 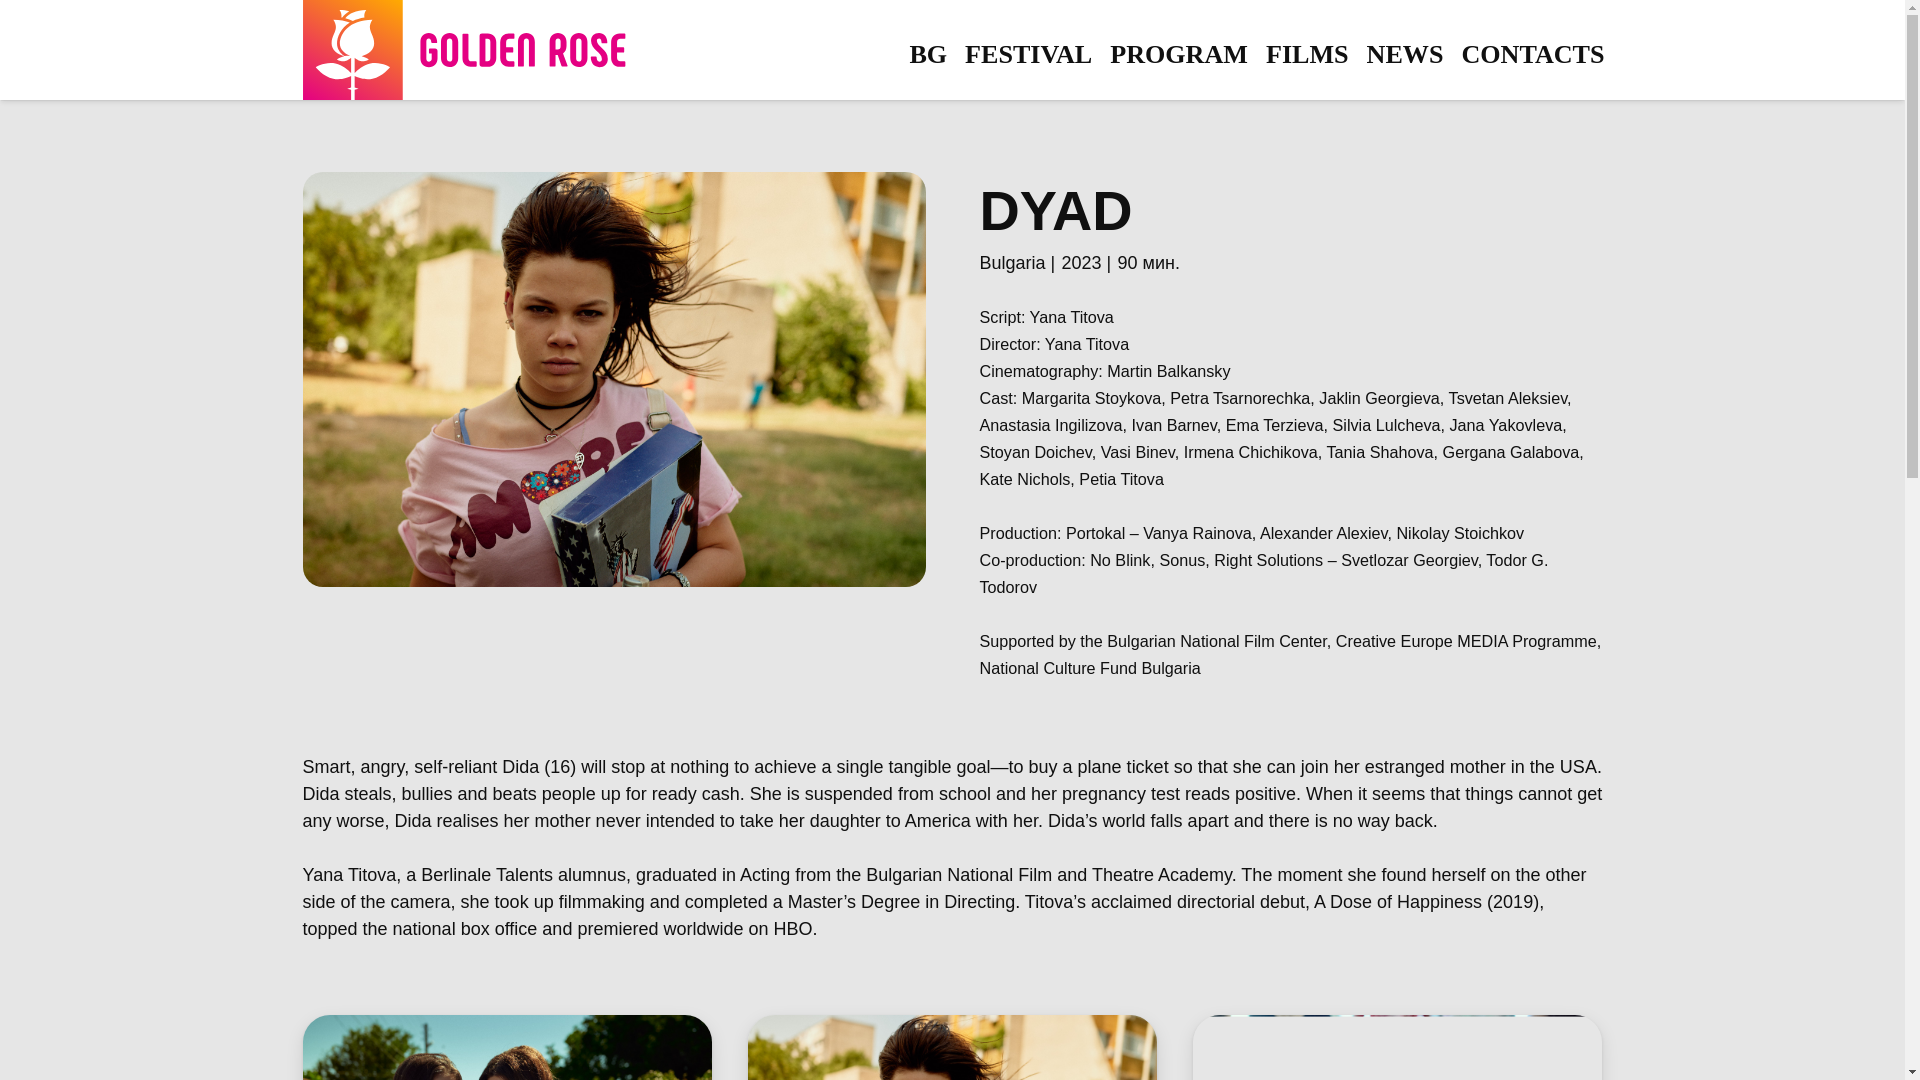 What do you see at coordinates (1307, 54) in the screenshot?
I see `FILMS` at bounding box center [1307, 54].